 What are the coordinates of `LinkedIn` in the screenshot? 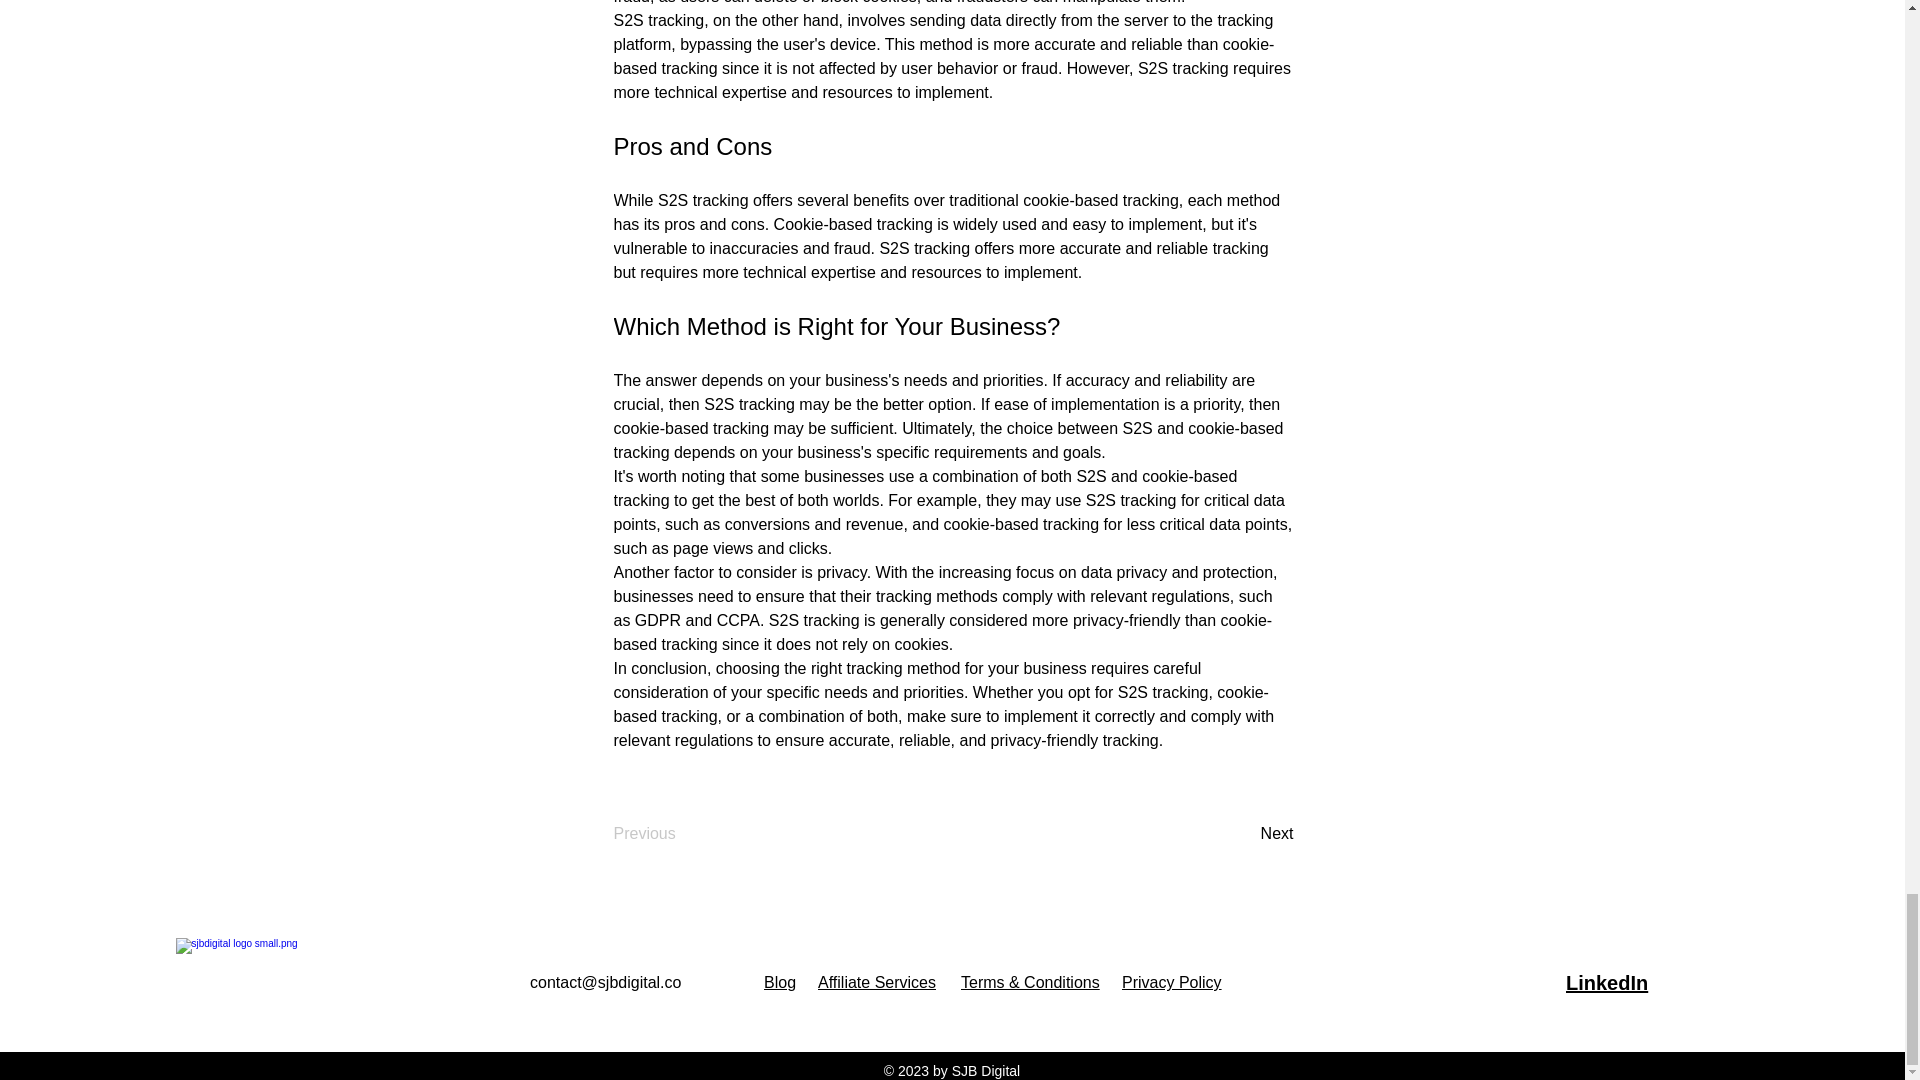 It's located at (1606, 982).